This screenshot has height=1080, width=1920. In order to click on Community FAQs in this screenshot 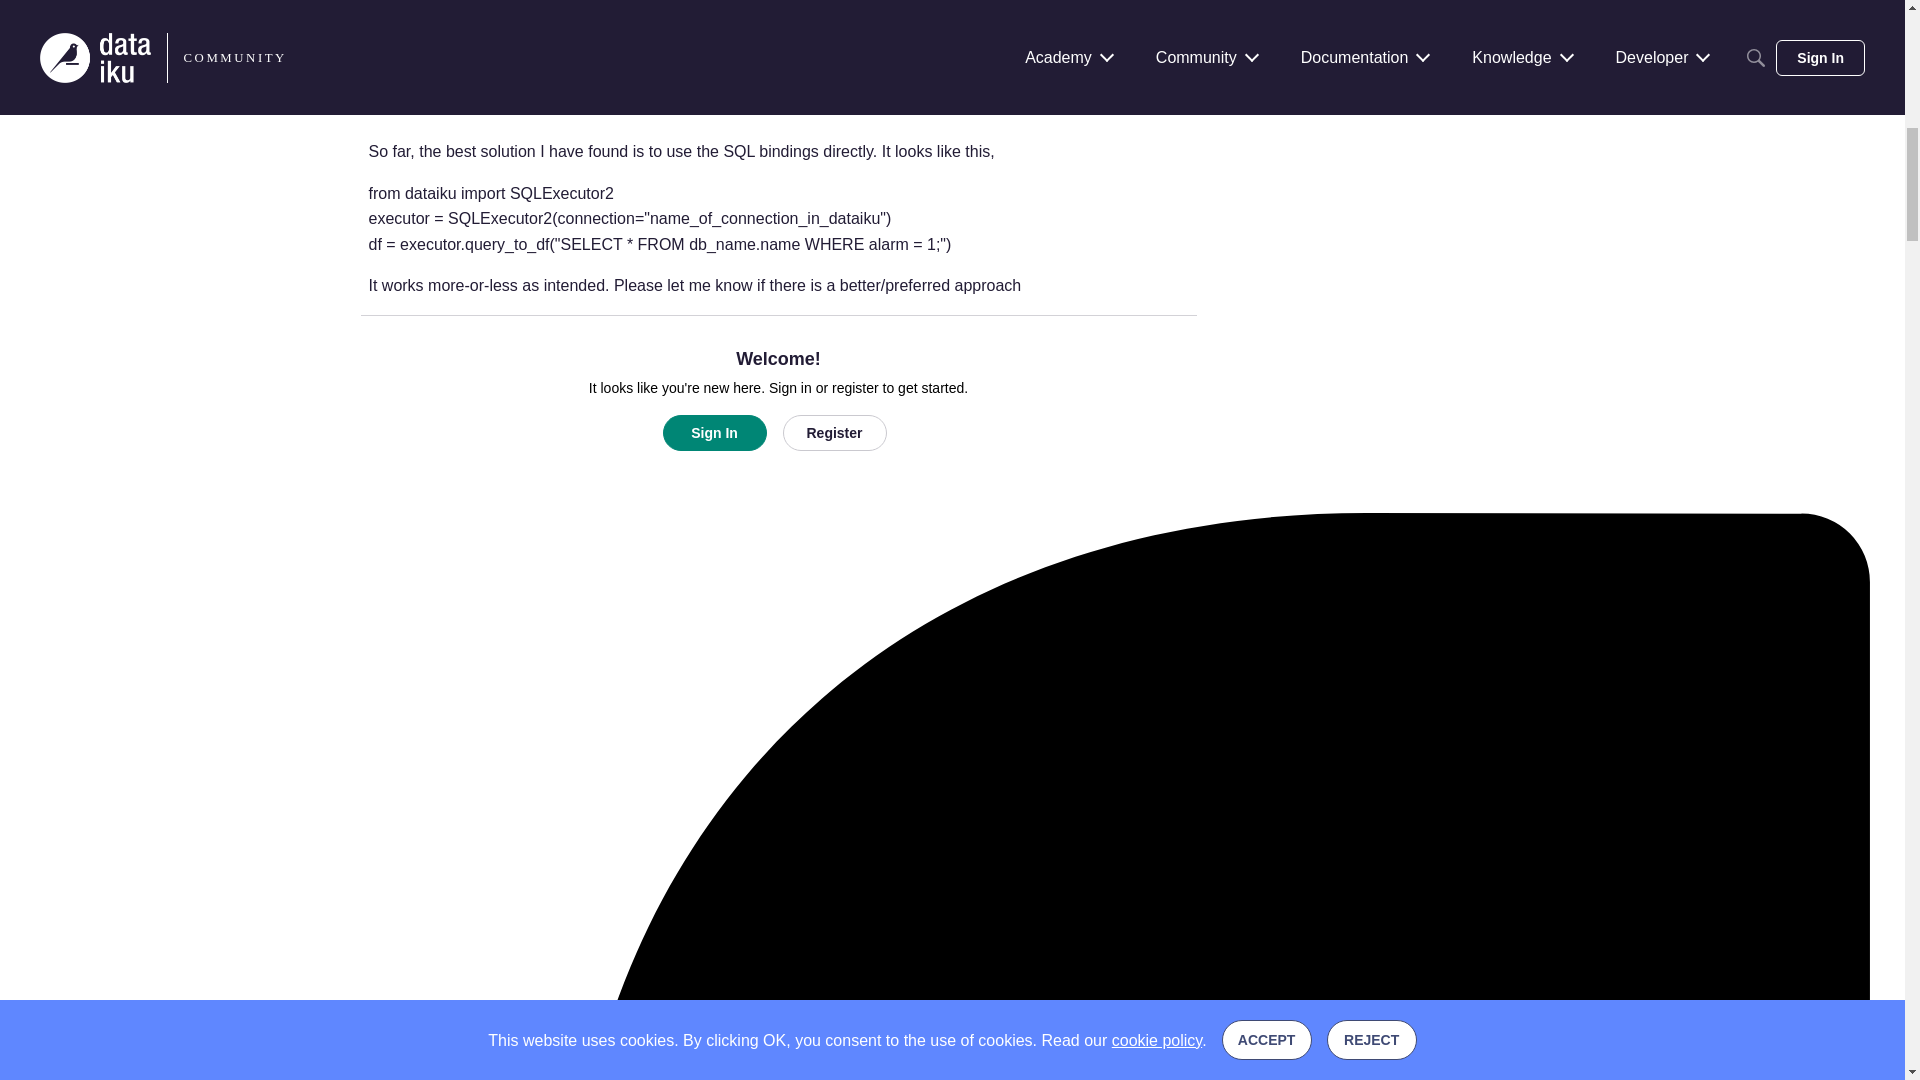, I will do `click(952, 125)`.